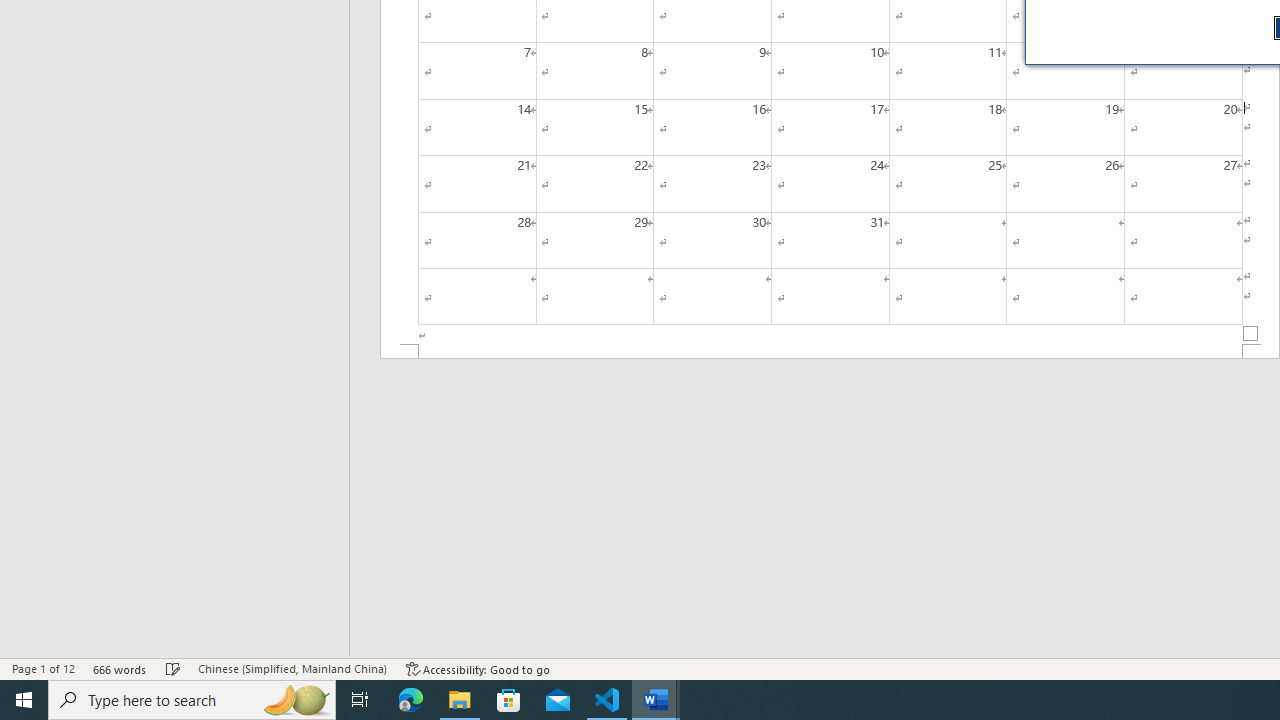 The width and height of the screenshot is (1280, 720). I want to click on Visual Studio Code - 1 running window, so click(607, 700).